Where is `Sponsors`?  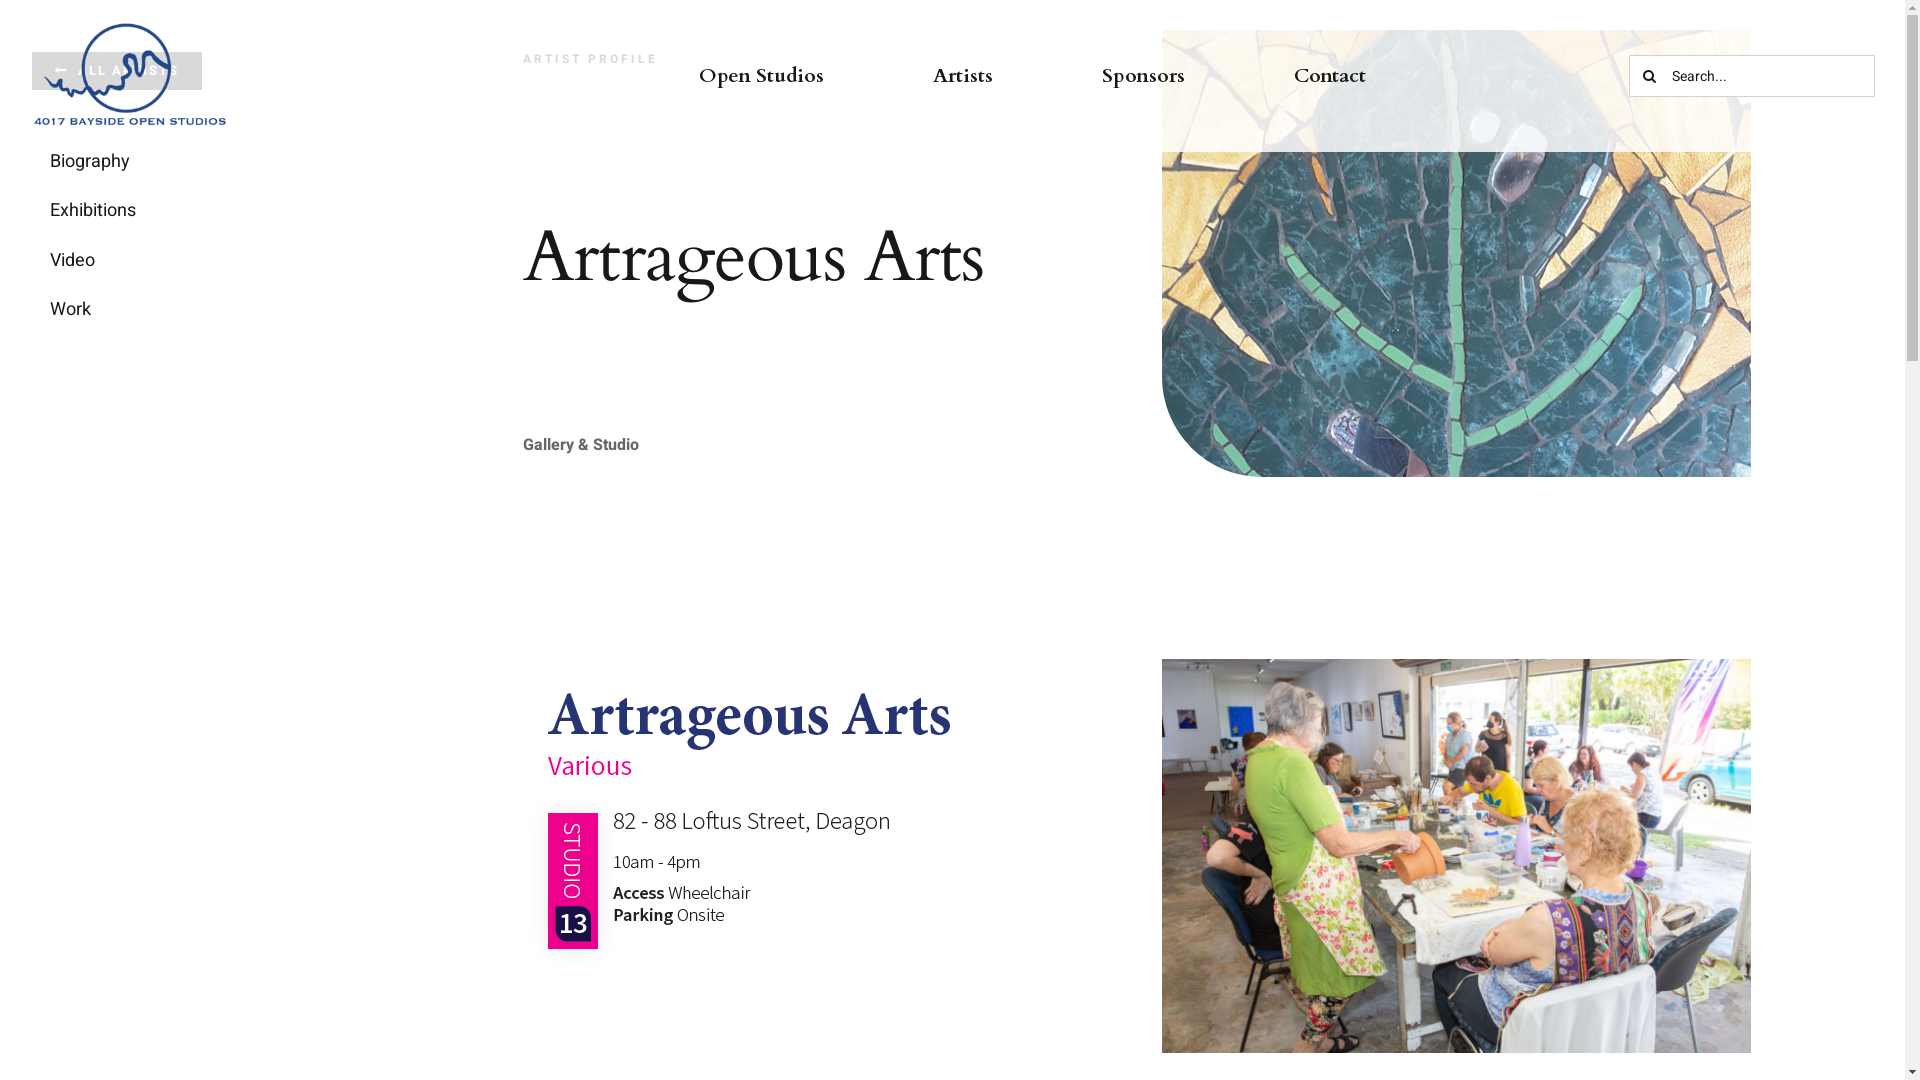
Sponsors is located at coordinates (1144, 76).